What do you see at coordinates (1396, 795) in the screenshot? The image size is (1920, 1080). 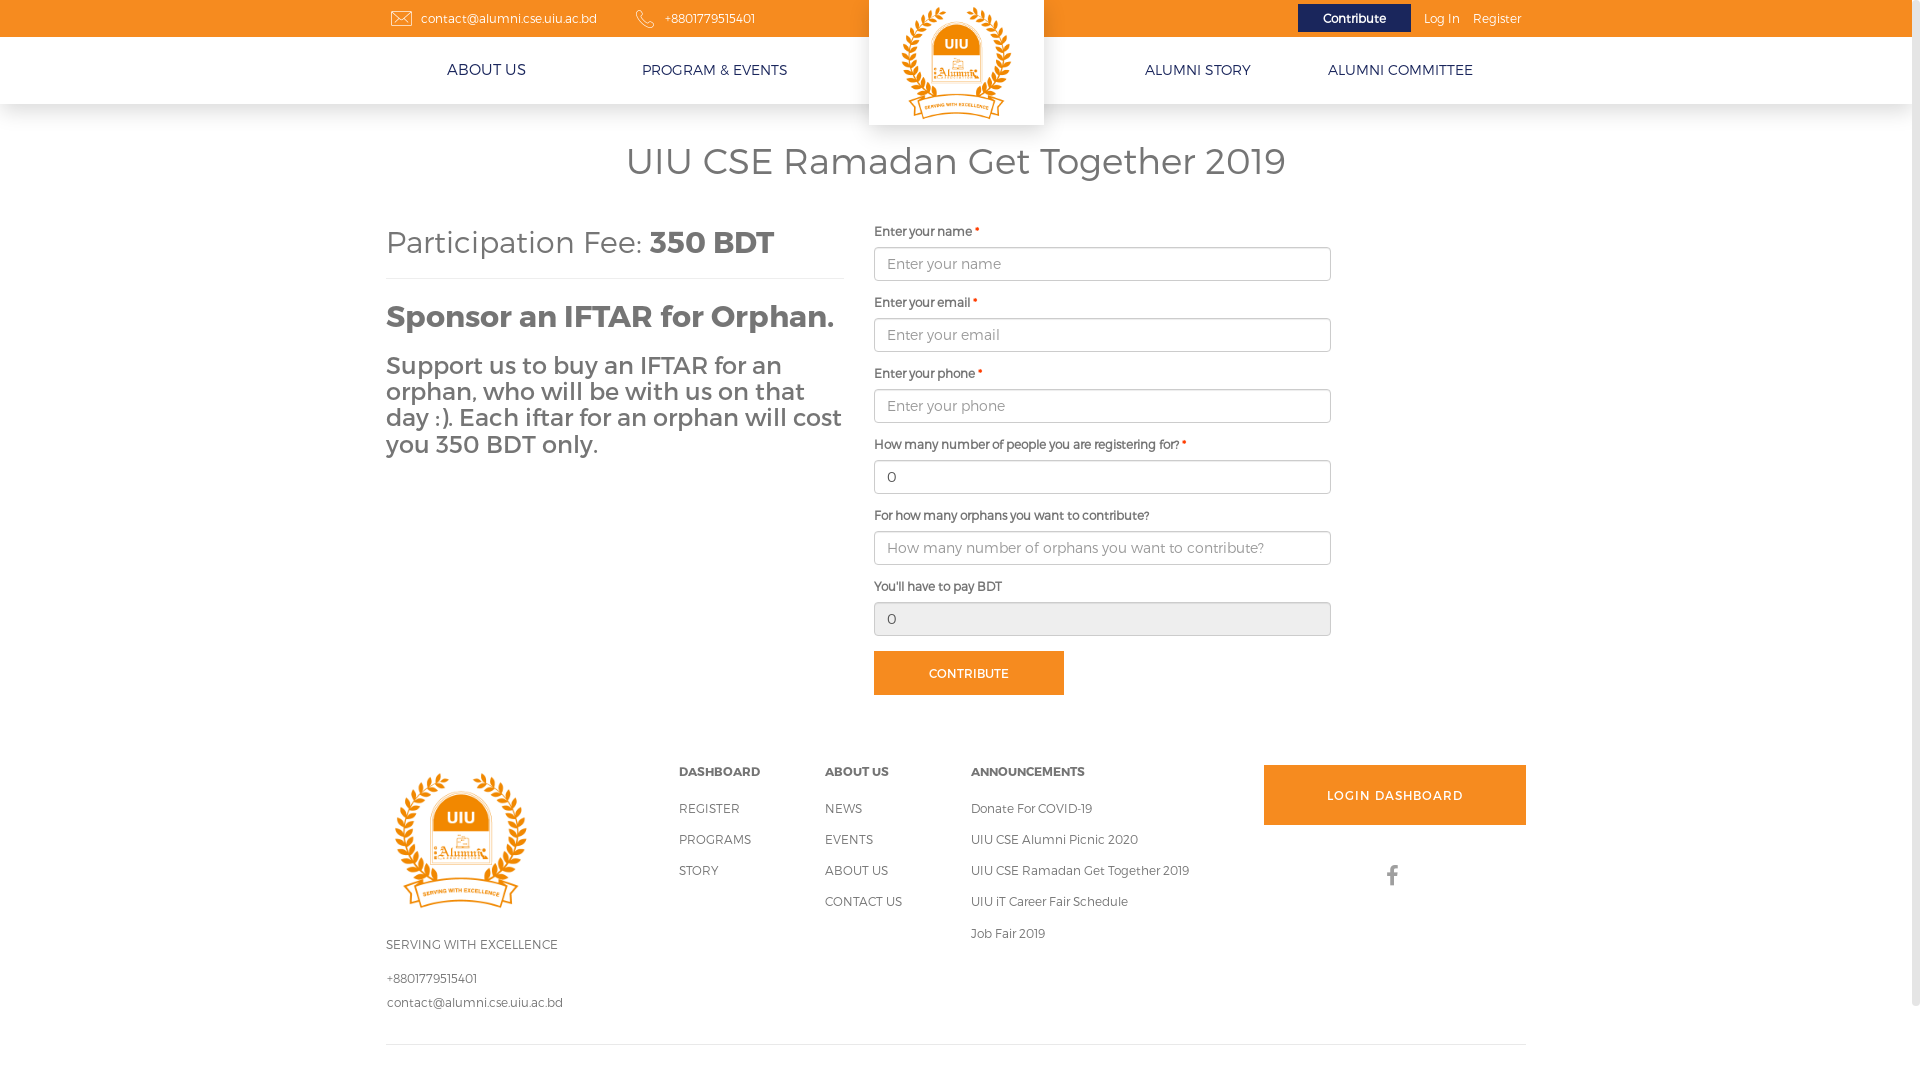 I see `LOGIN DASHBOARD` at bounding box center [1396, 795].